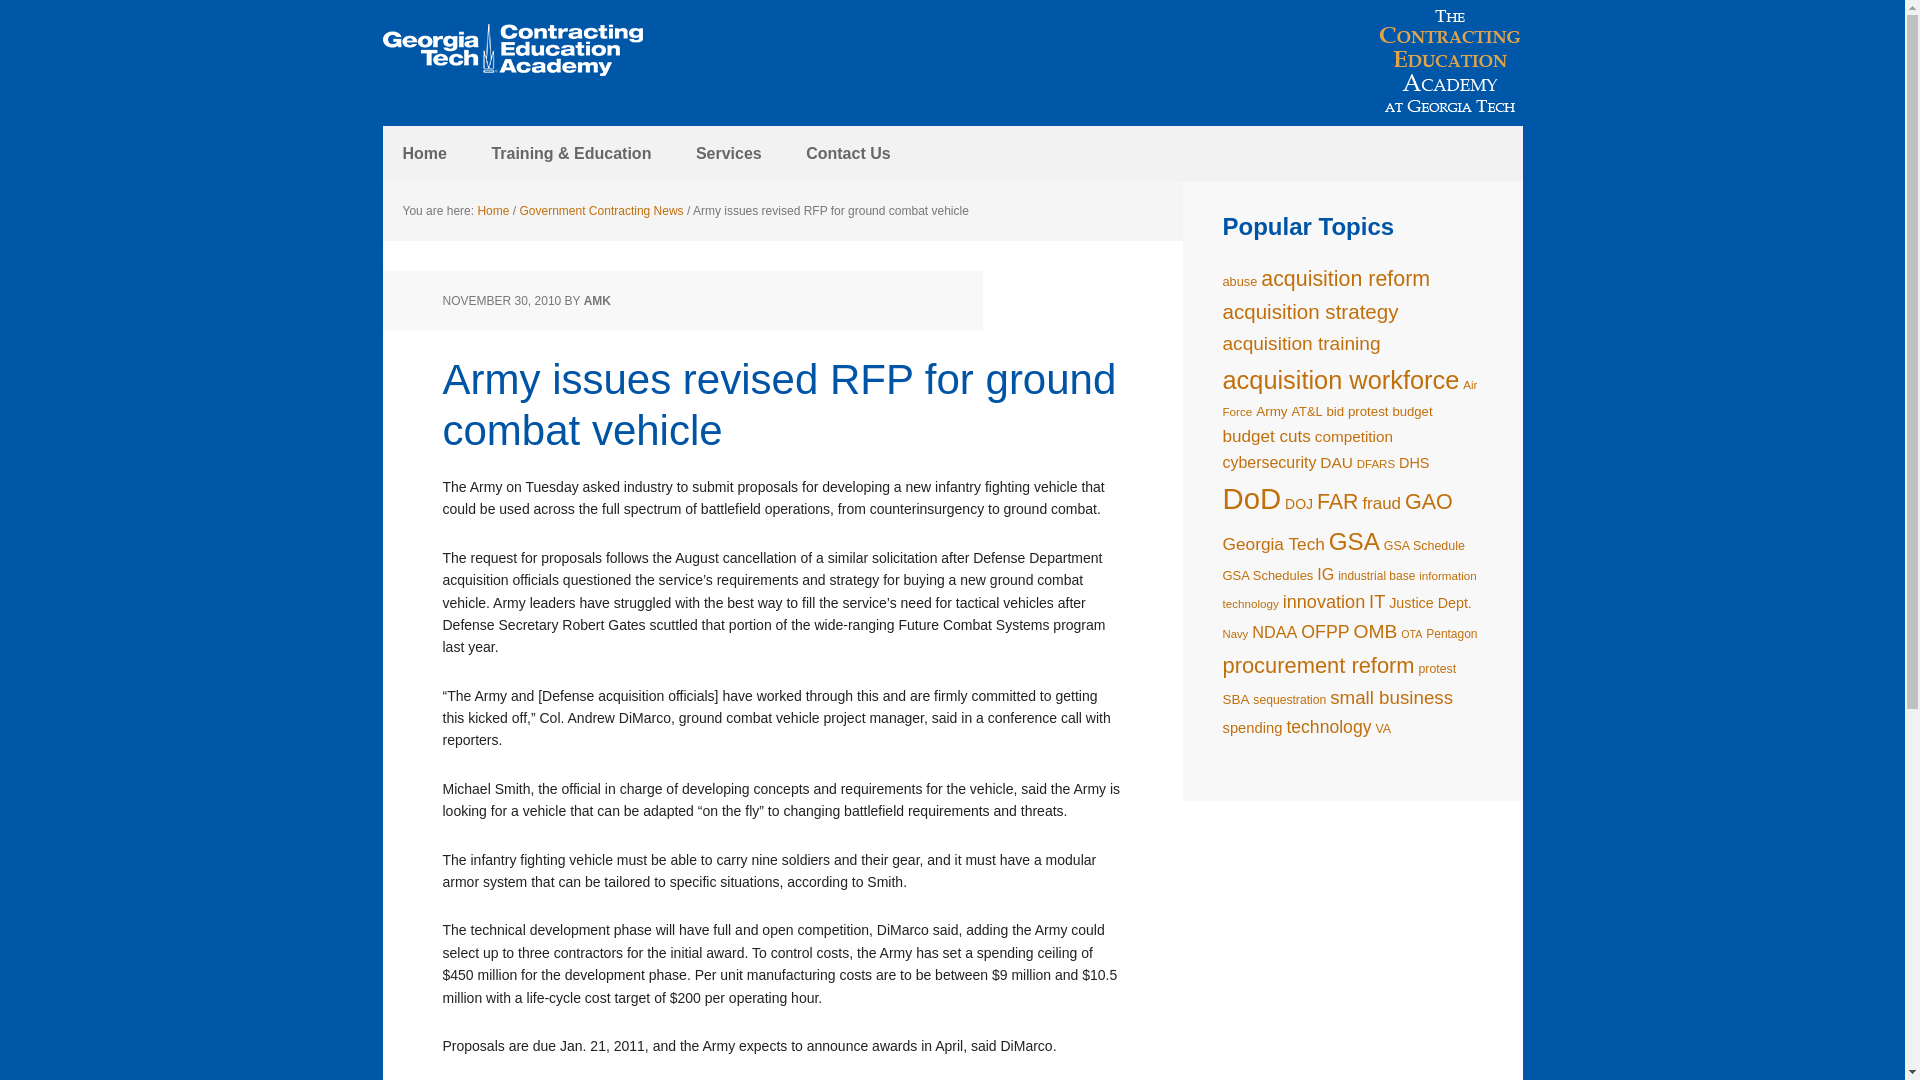  Describe the element at coordinates (1336, 462) in the screenshot. I see `DAU` at that location.